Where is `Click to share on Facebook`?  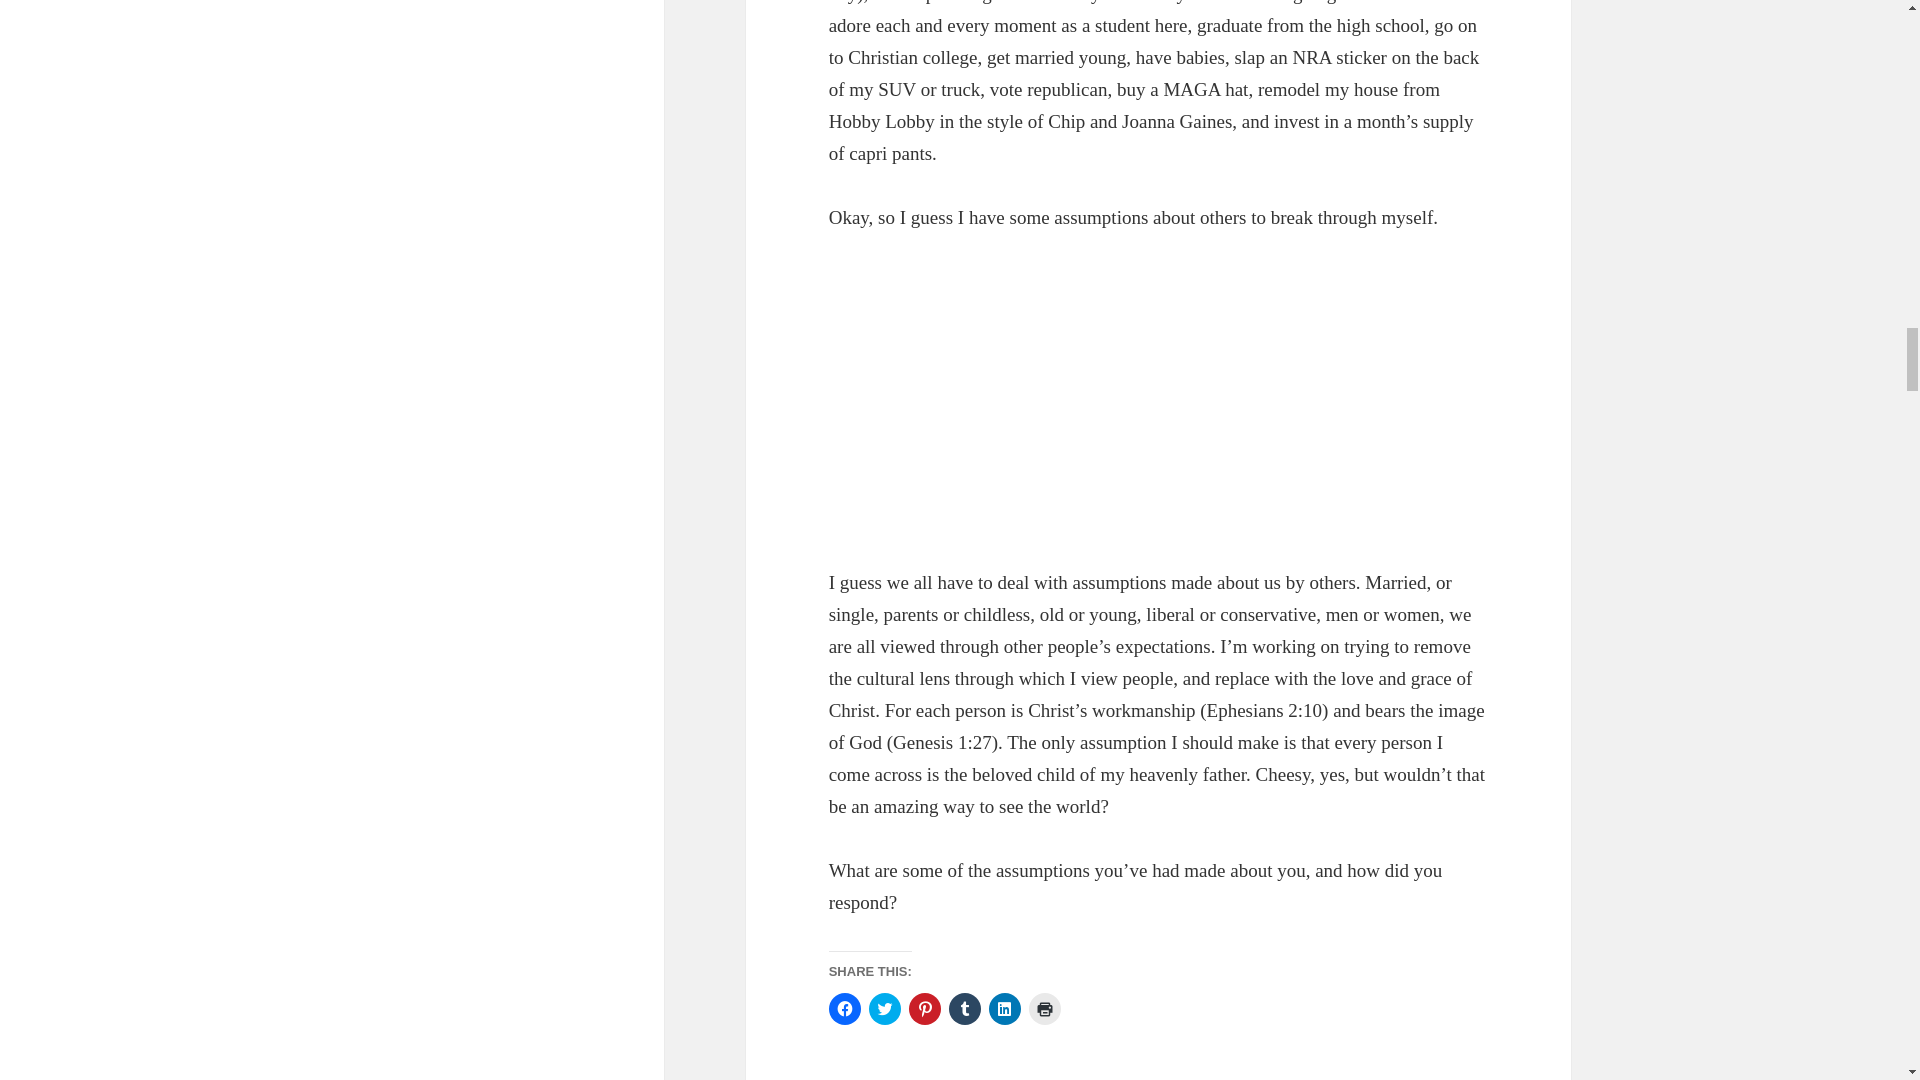
Click to share on Facebook is located at coordinates (844, 1008).